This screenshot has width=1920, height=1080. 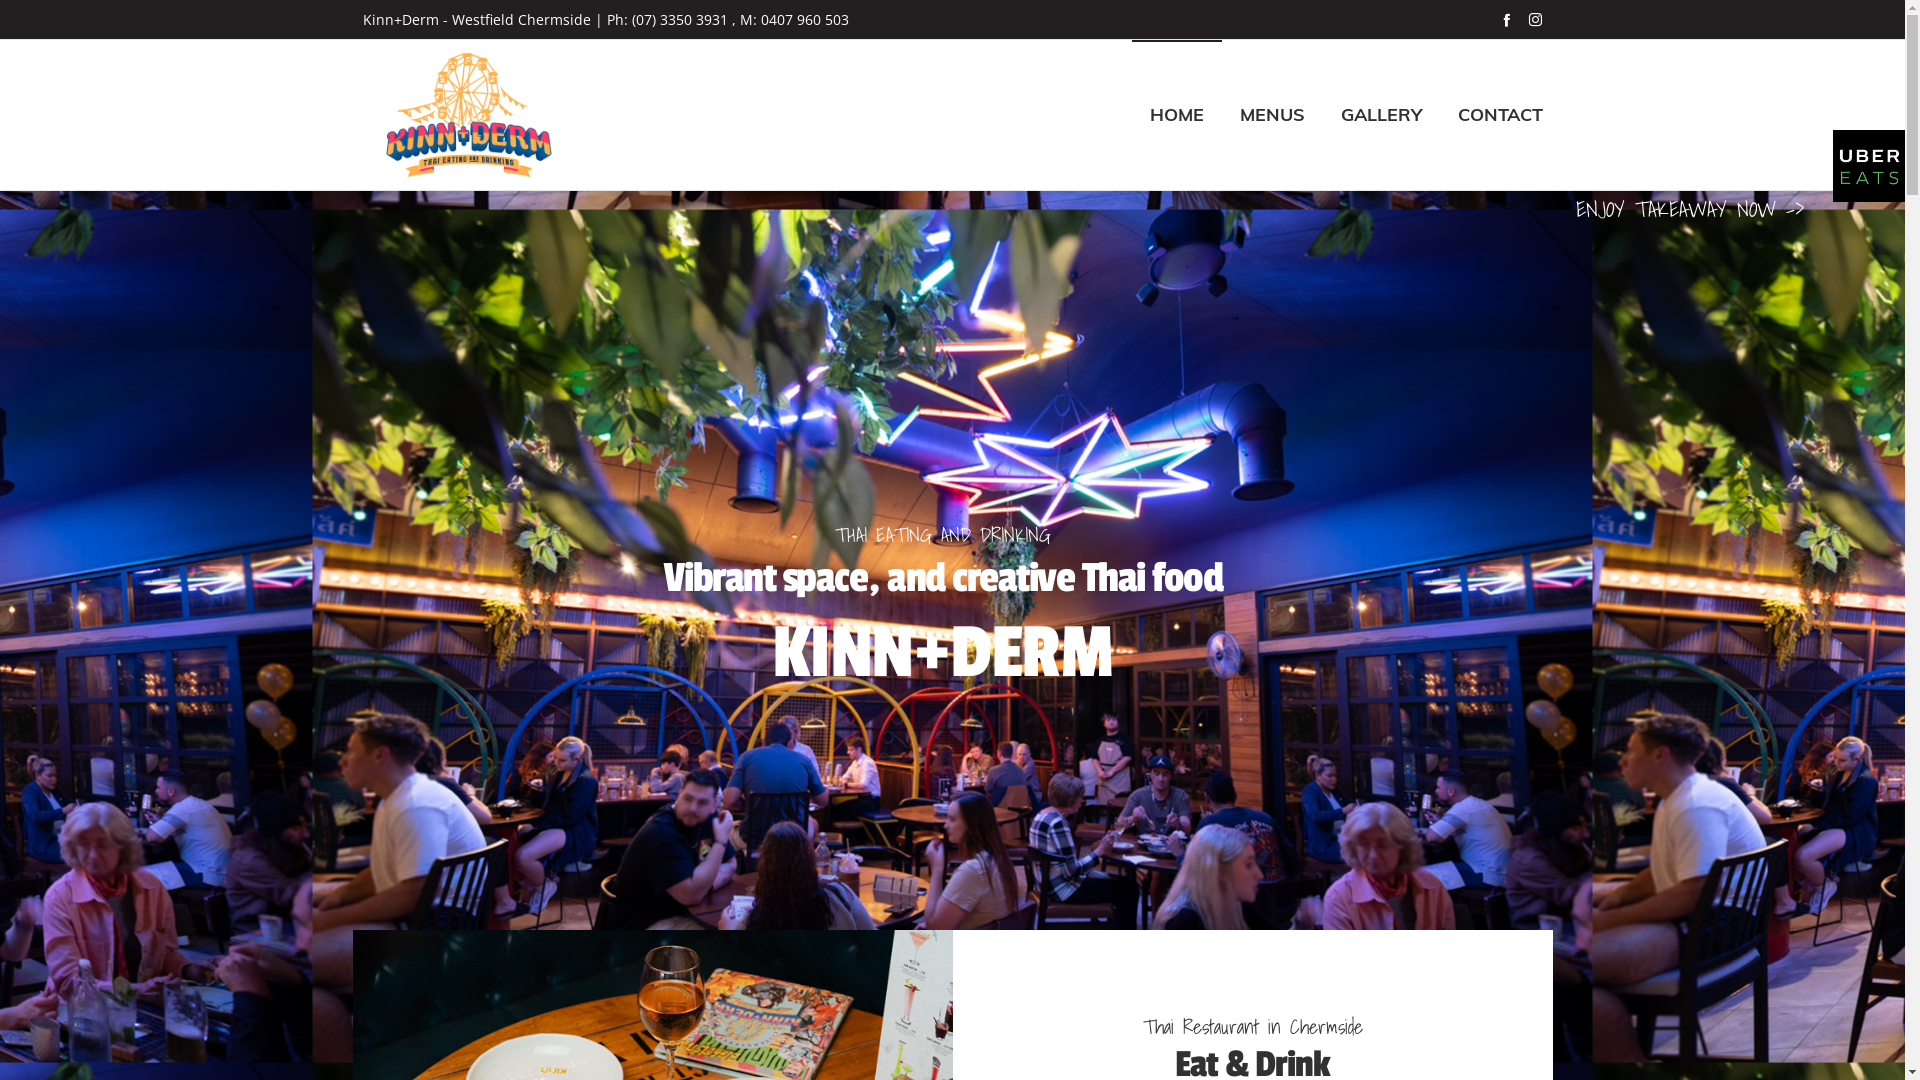 I want to click on Kinn+Derm, so click(x=552, y=932).